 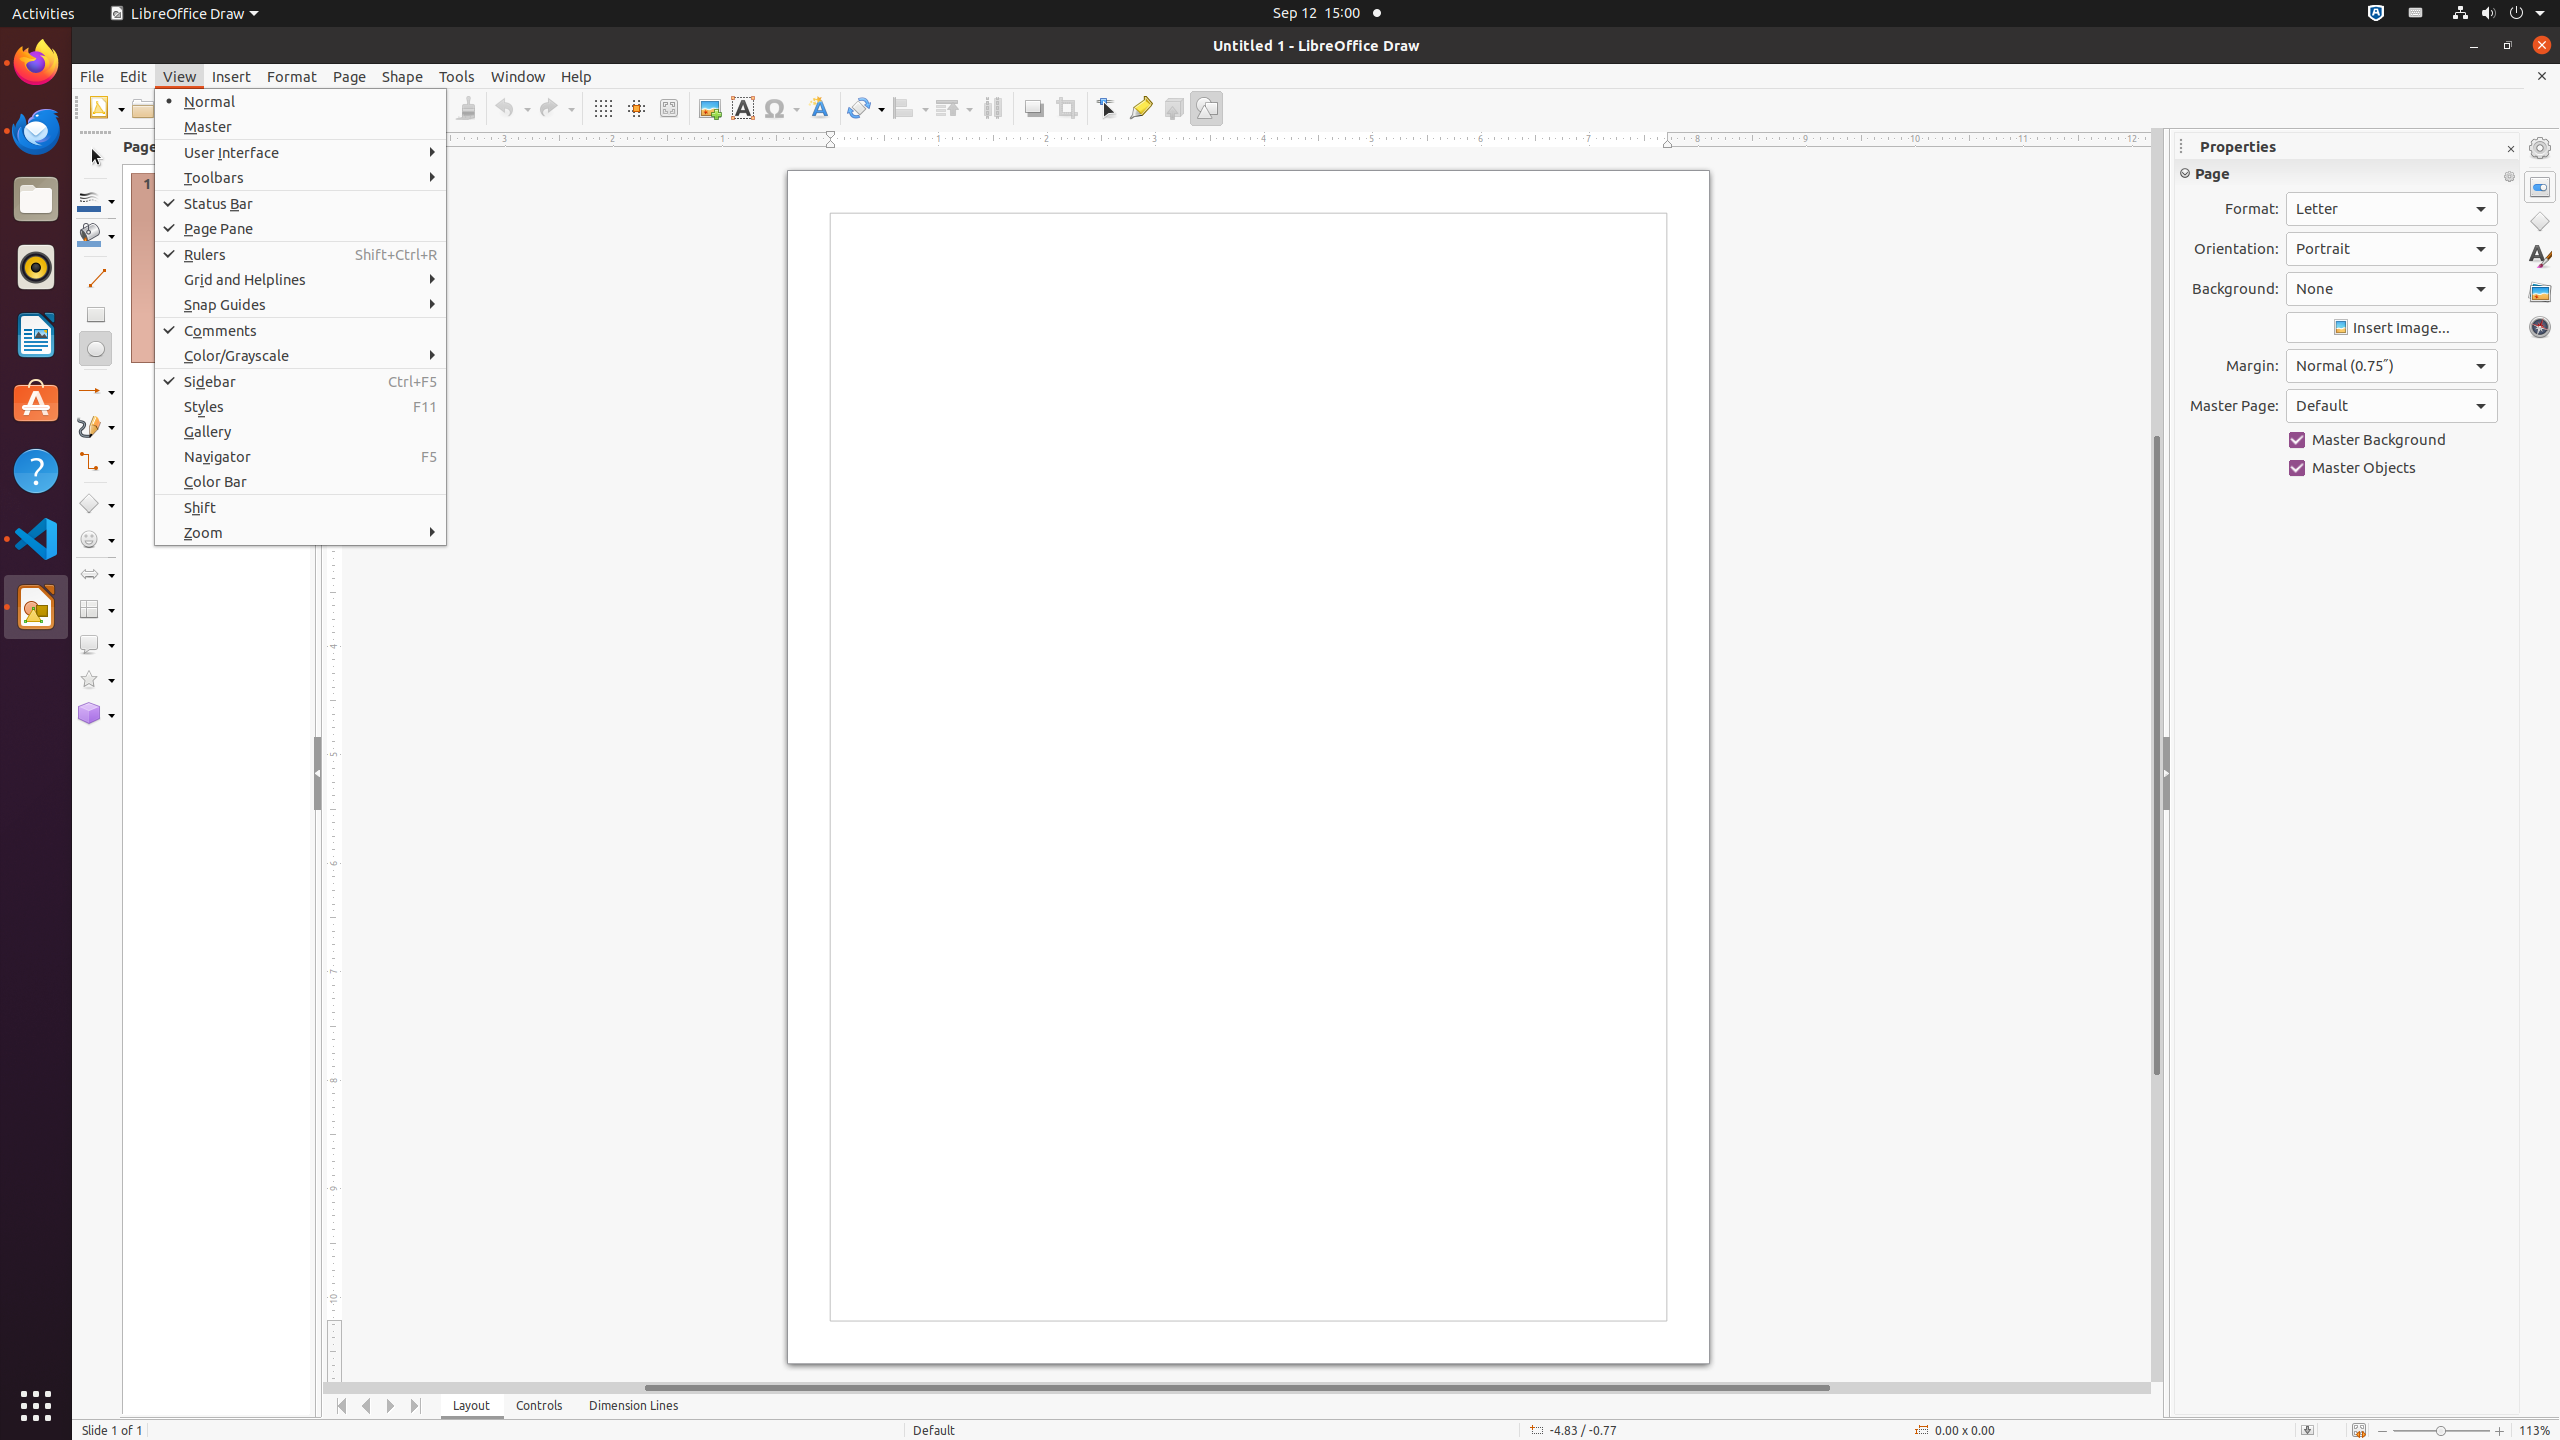 What do you see at coordinates (1034, 108) in the screenshot?
I see `Shadow` at bounding box center [1034, 108].